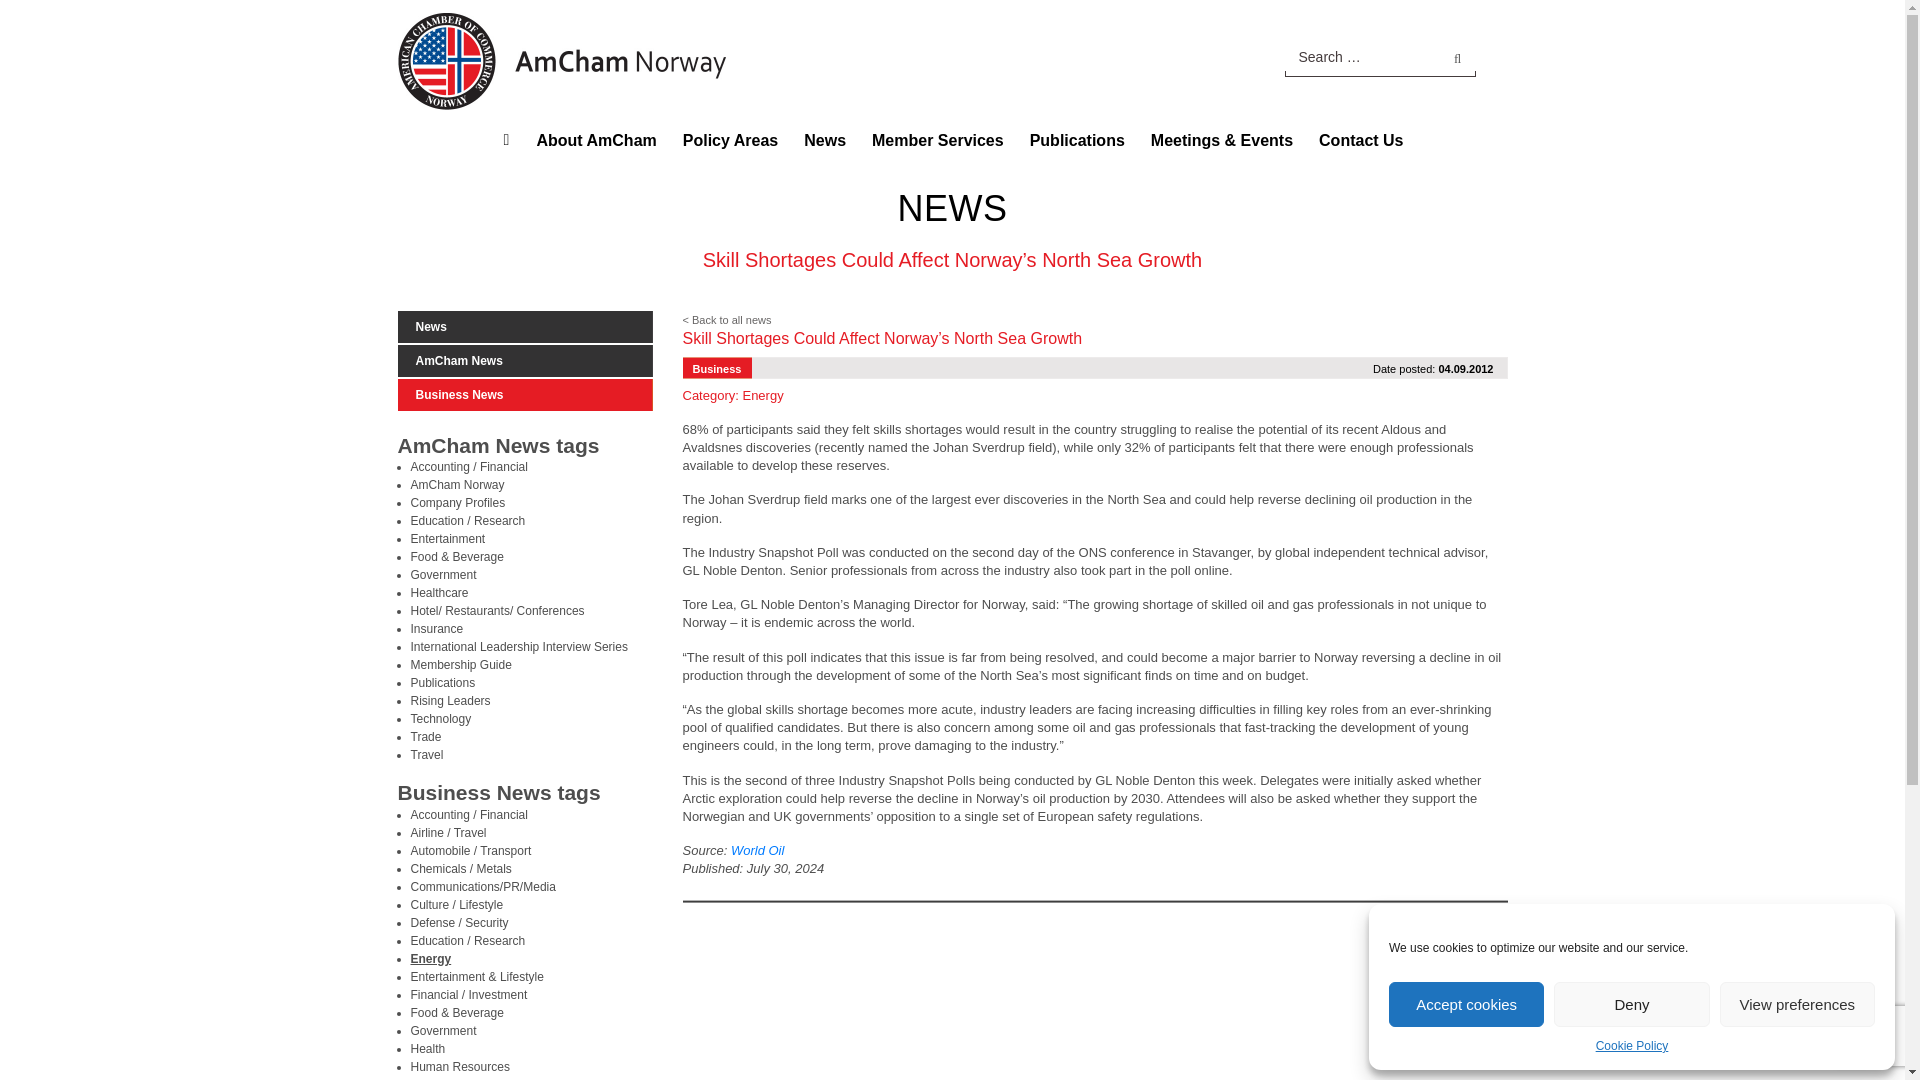  What do you see at coordinates (1630, 1004) in the screenshot?
I see `Deny` at bounding box center [1630, 1004].